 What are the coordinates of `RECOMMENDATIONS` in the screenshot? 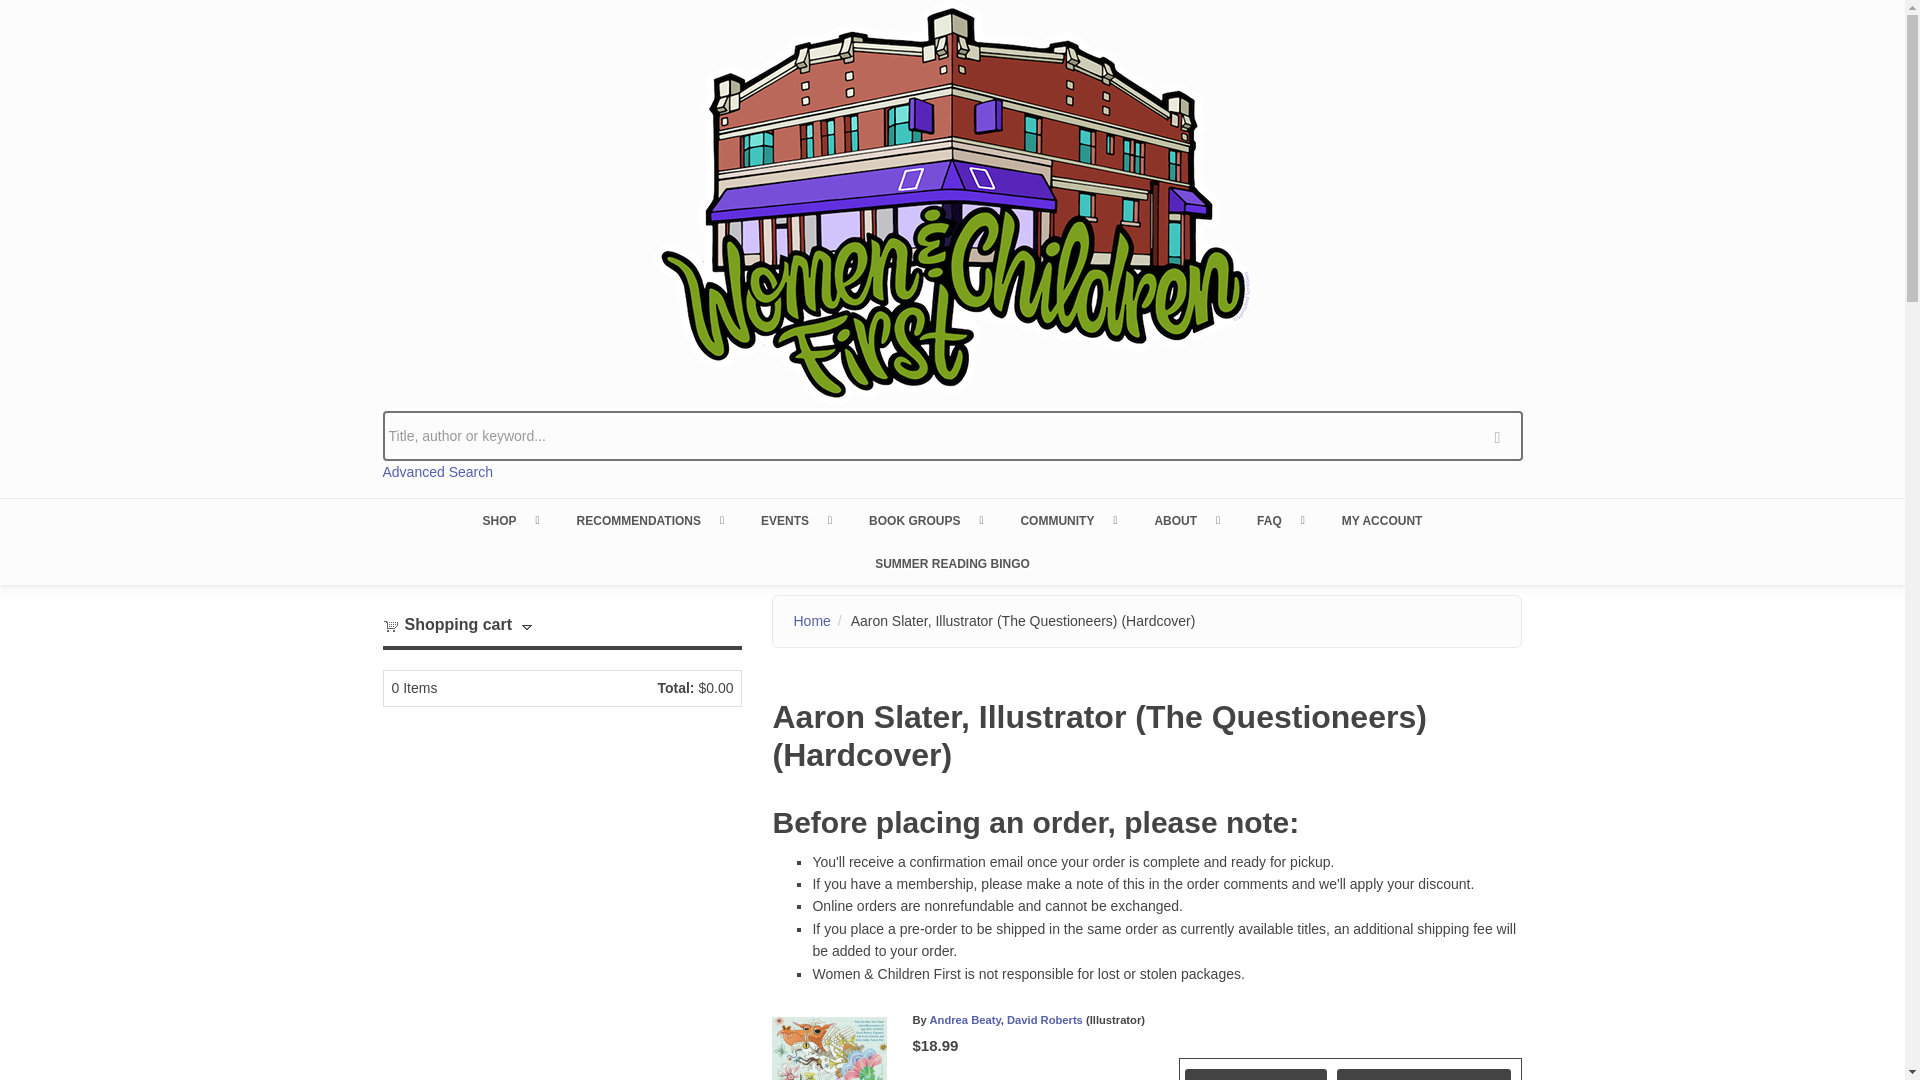 It's located at (648, 520).